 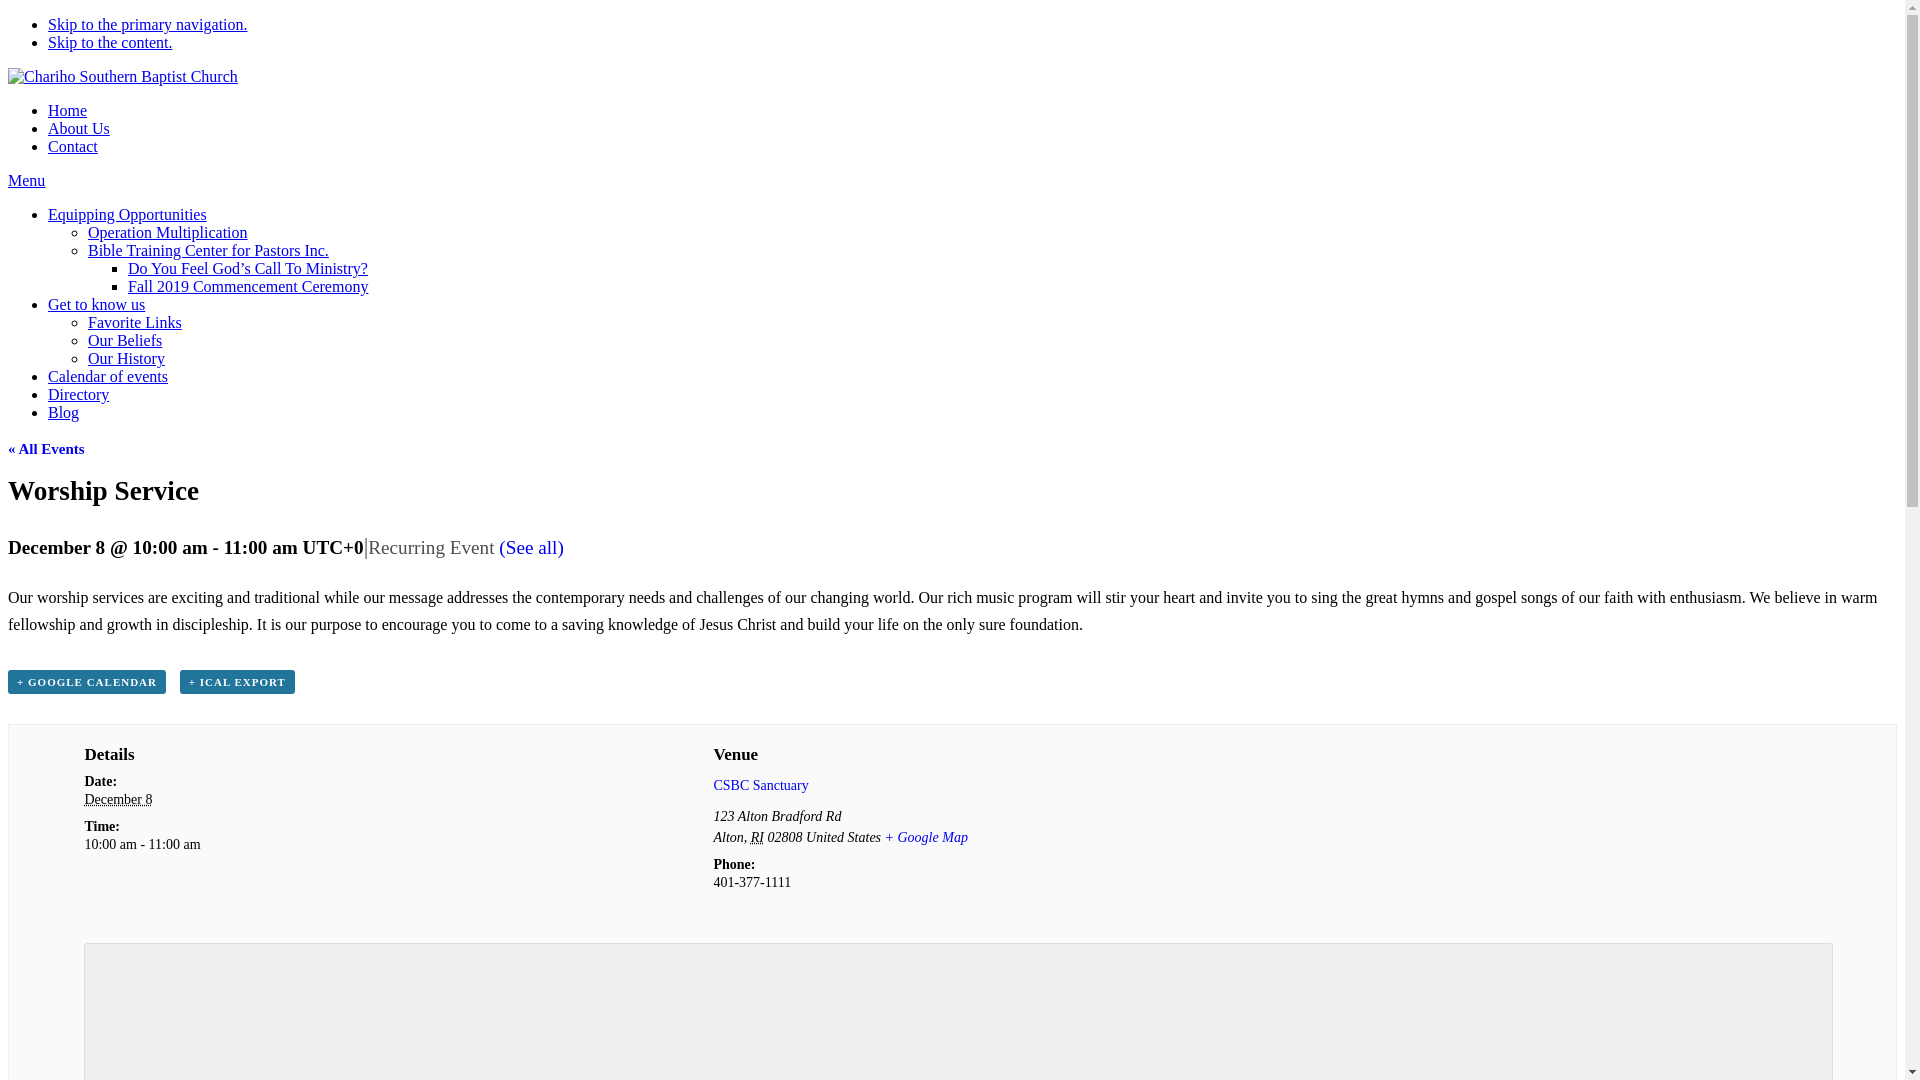 I want to click on Favorite Links, so click(x=135, y=322).